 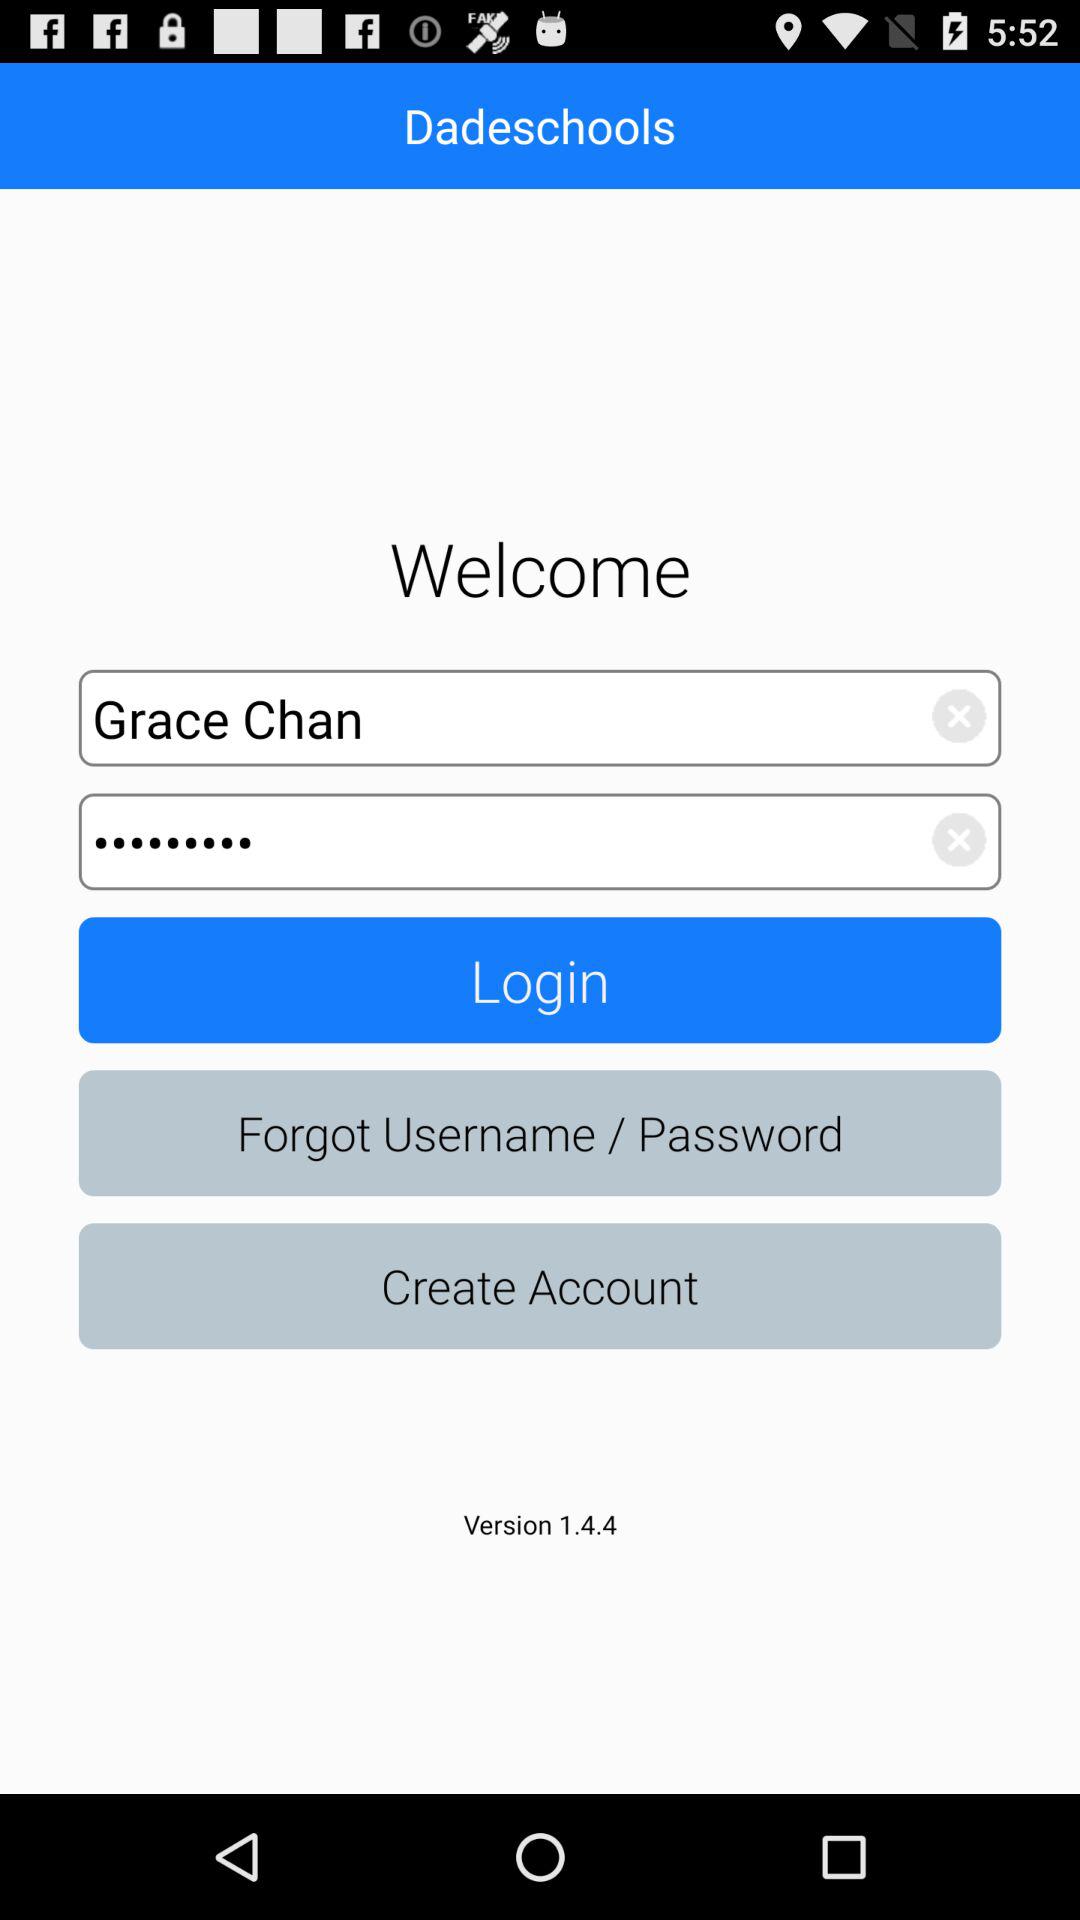 I want to click on delete option, so click(x=948, y=711).